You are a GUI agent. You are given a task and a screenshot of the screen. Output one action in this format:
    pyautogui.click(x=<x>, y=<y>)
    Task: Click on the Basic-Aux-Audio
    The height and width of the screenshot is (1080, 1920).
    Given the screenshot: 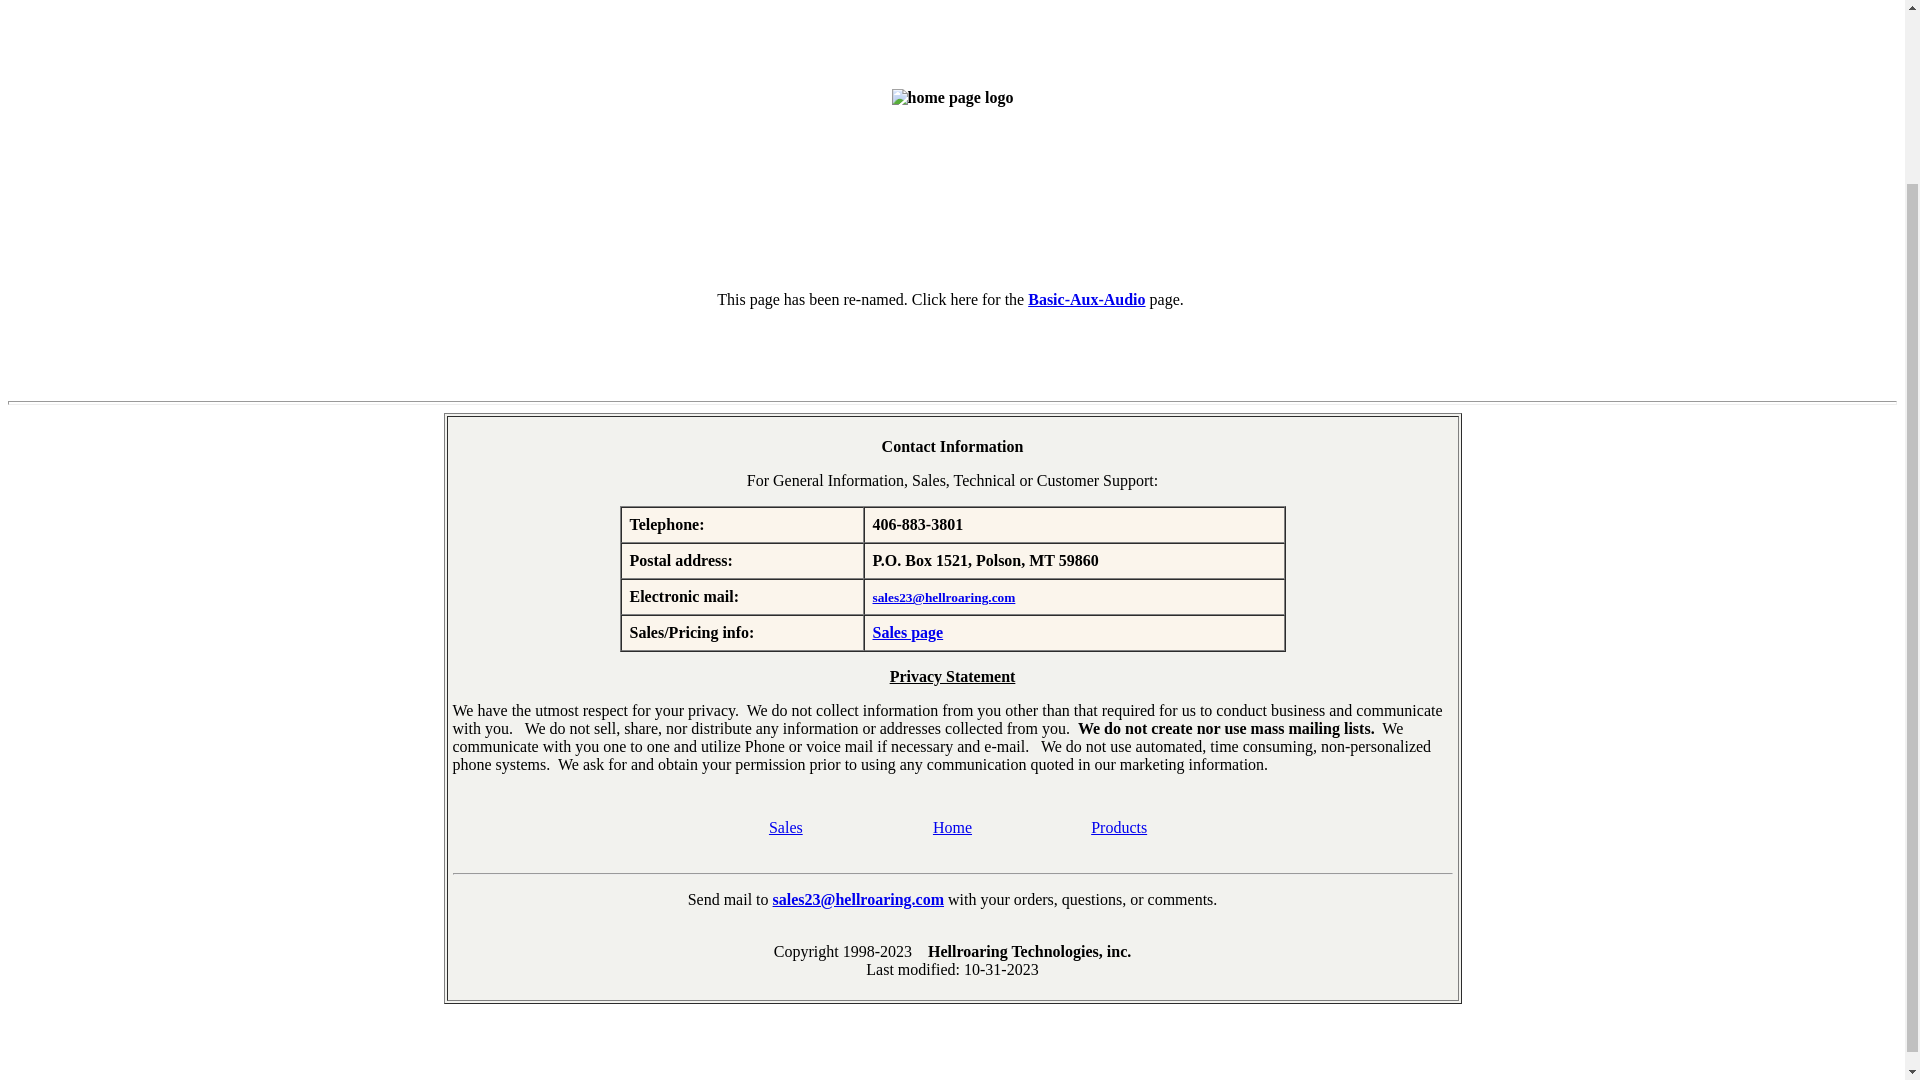 What is the action you would take?
    pyautogui.click(x=1086, y=298)
    